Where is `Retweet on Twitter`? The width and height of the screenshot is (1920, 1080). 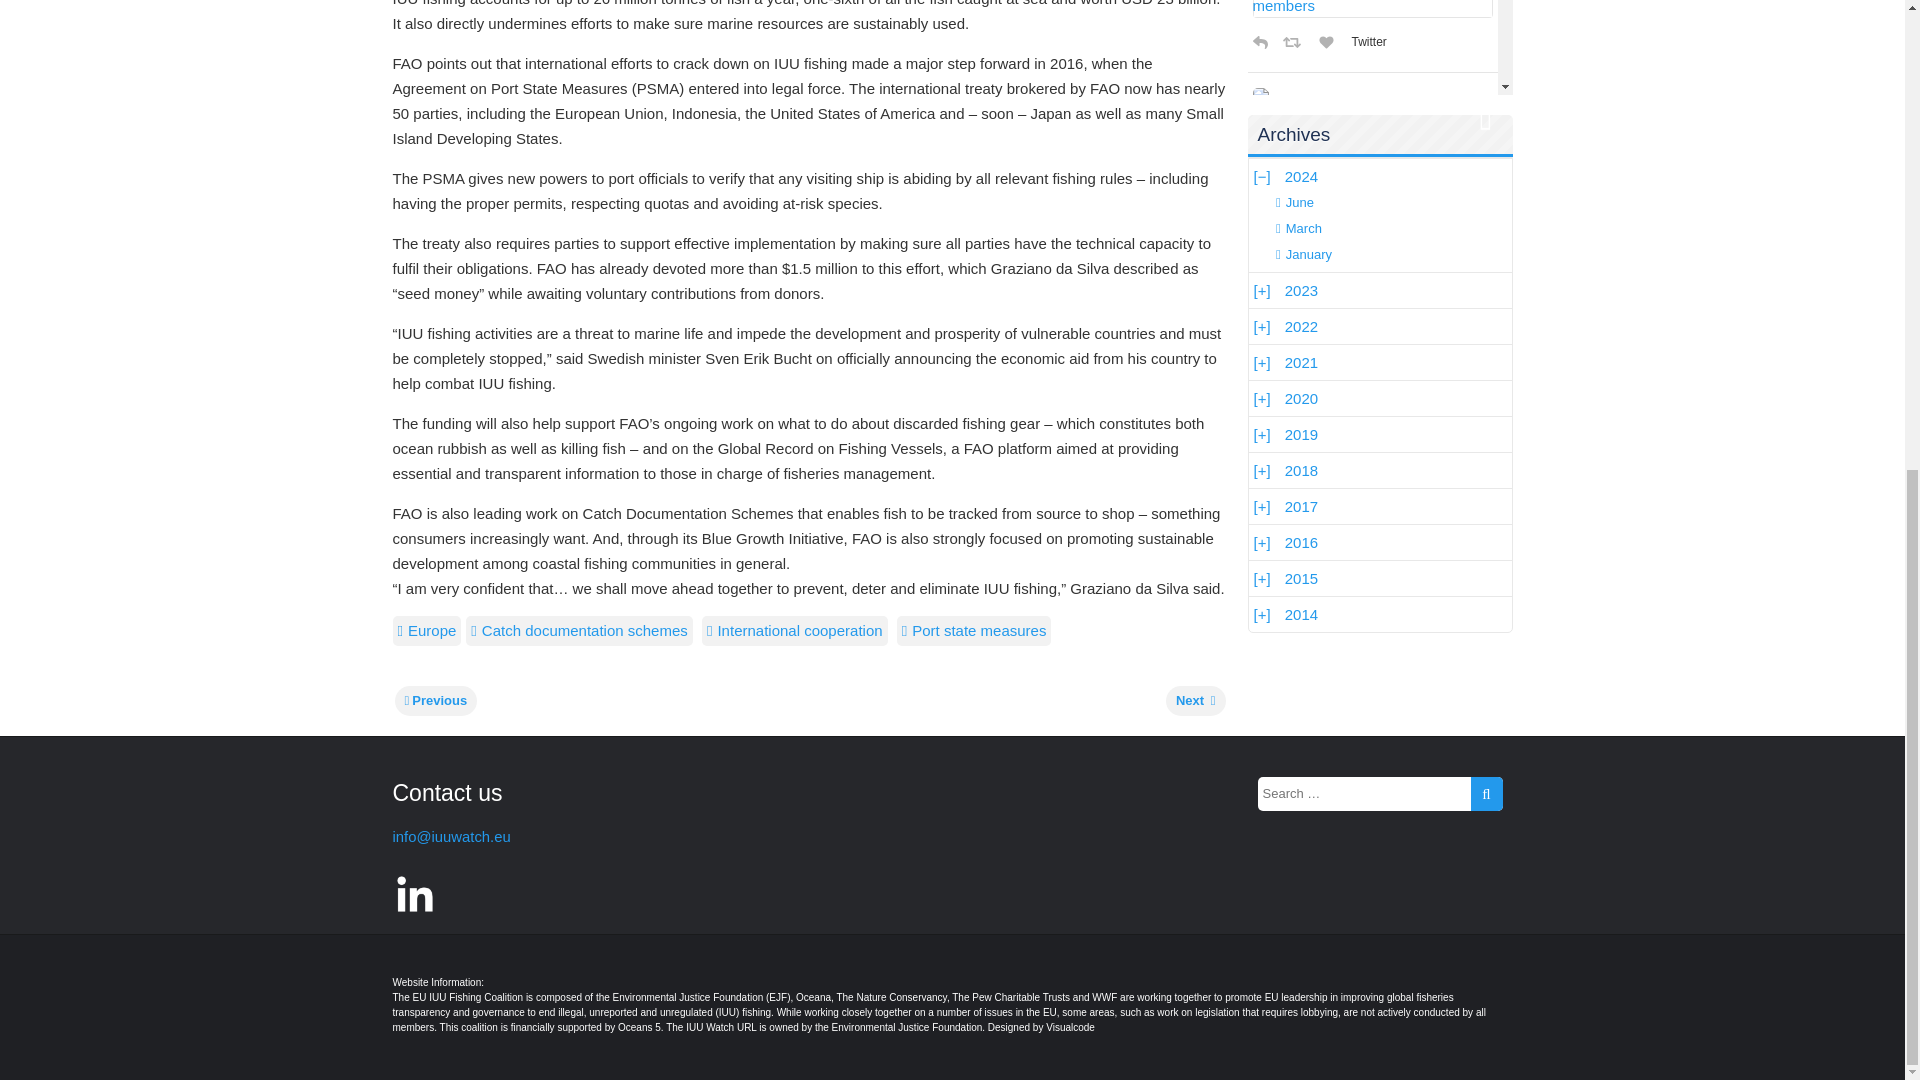
Retweet on Twitter is located at coordinates (1296, 42).